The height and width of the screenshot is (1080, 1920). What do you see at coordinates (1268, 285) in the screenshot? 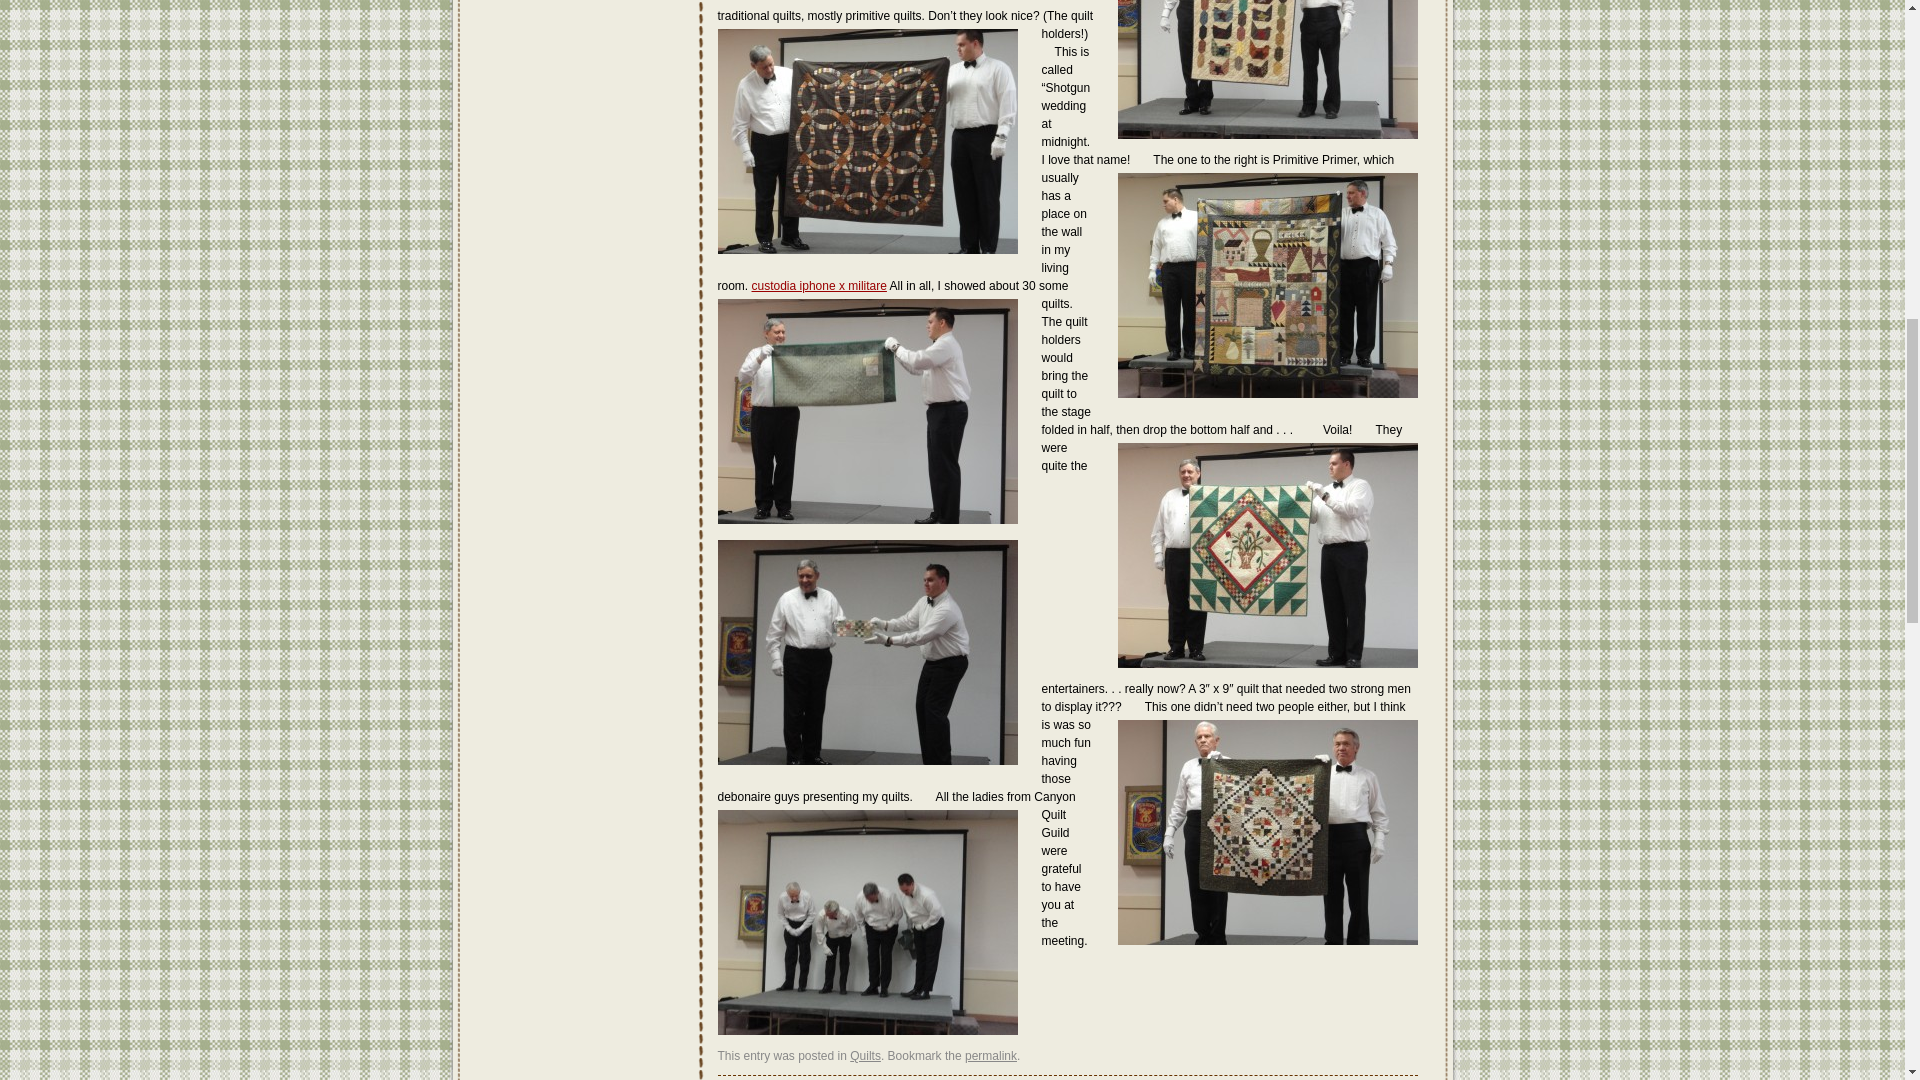
I see `DSC01625` at bounding box center [1268, 285].